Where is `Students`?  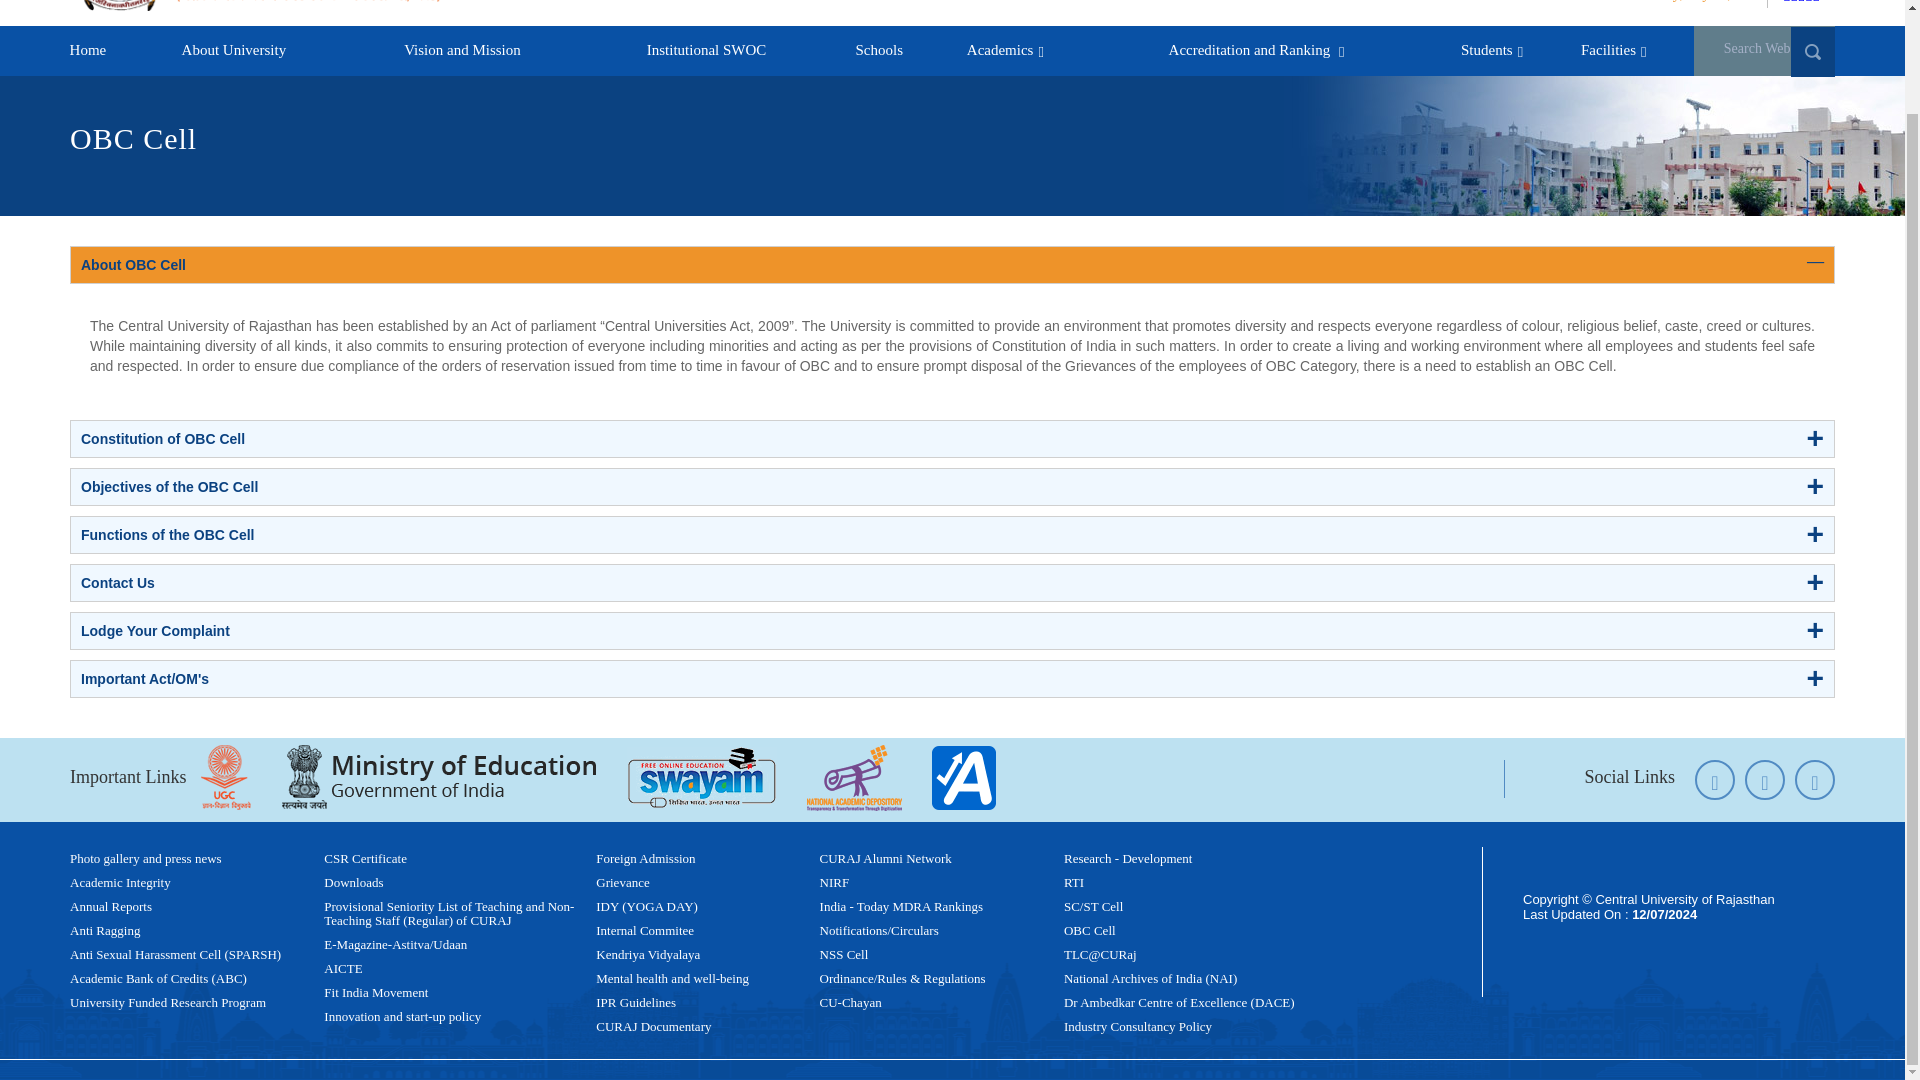 Students is located at coordinates (1490, 50).